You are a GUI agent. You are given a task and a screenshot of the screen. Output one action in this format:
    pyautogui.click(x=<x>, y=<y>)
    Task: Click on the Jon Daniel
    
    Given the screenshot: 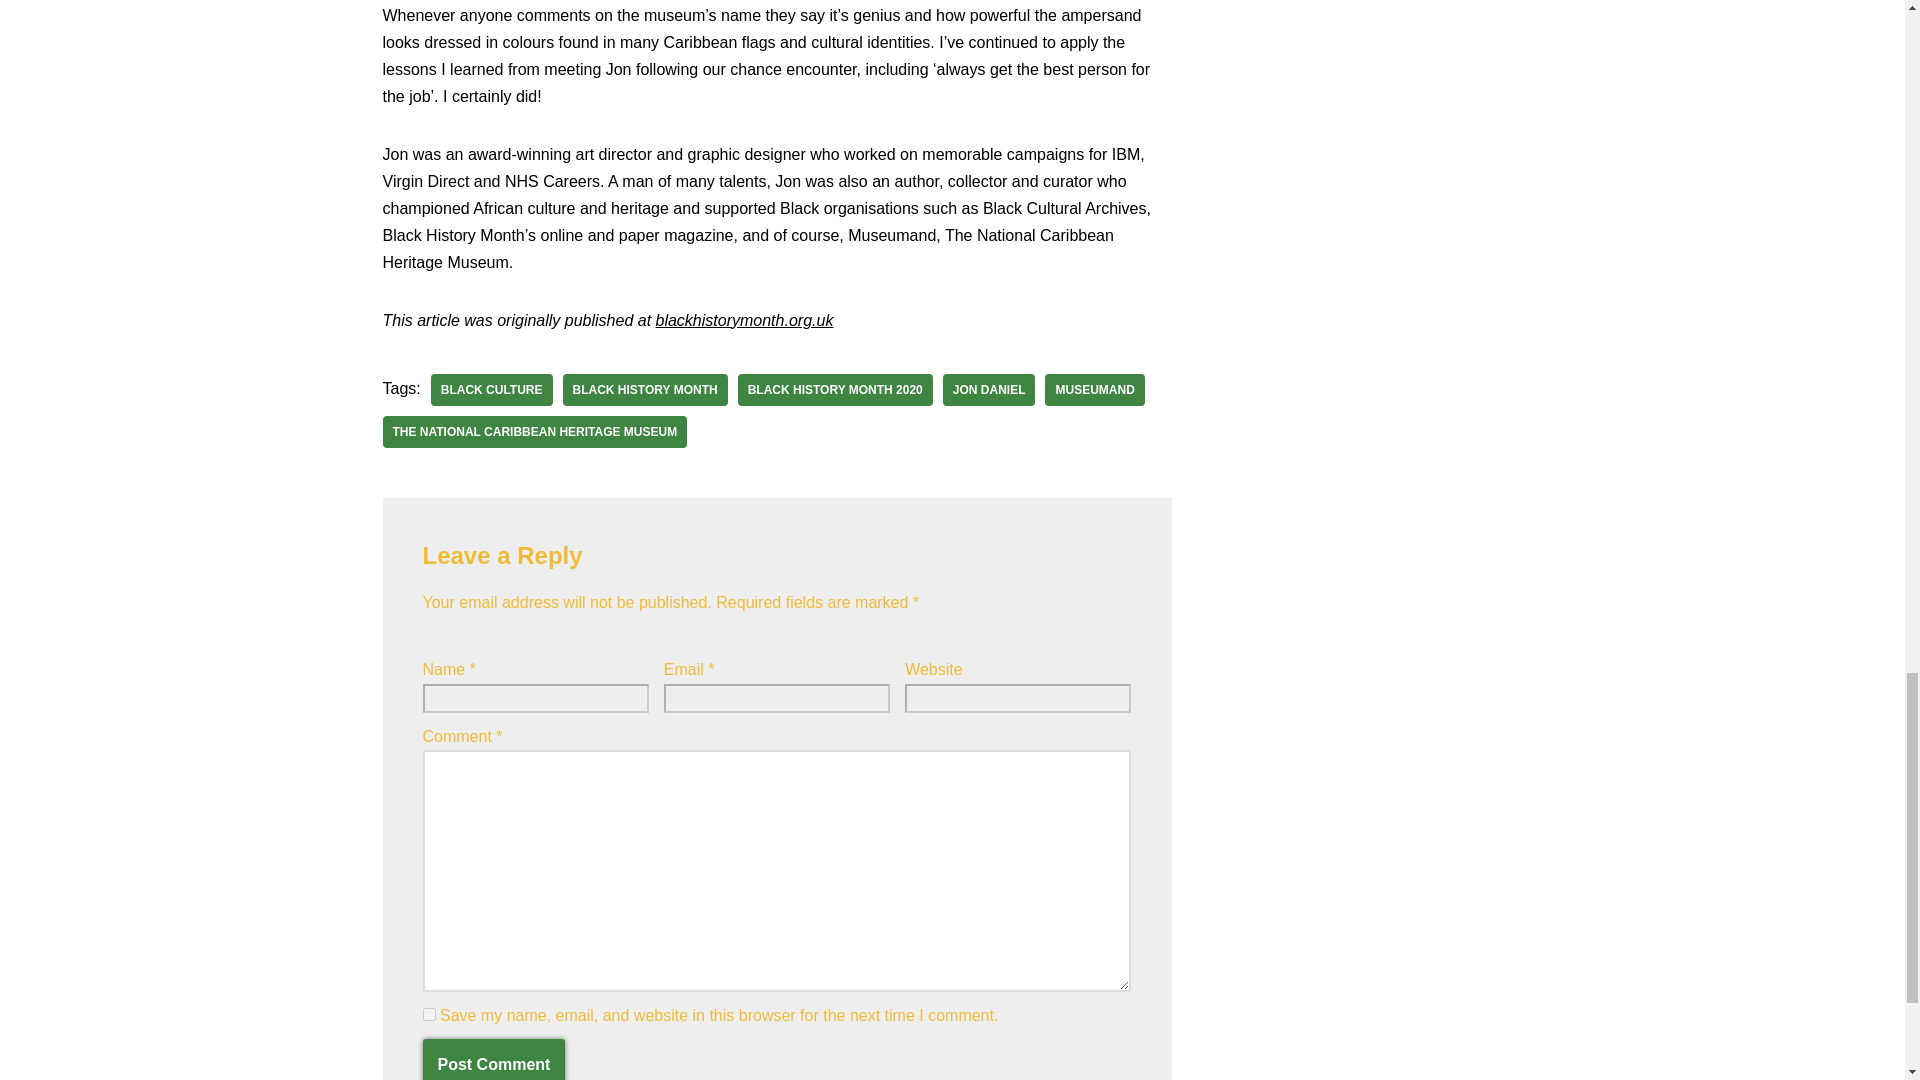 What is the action you would take?
    pyautogui.click(x=989, y=390)
    